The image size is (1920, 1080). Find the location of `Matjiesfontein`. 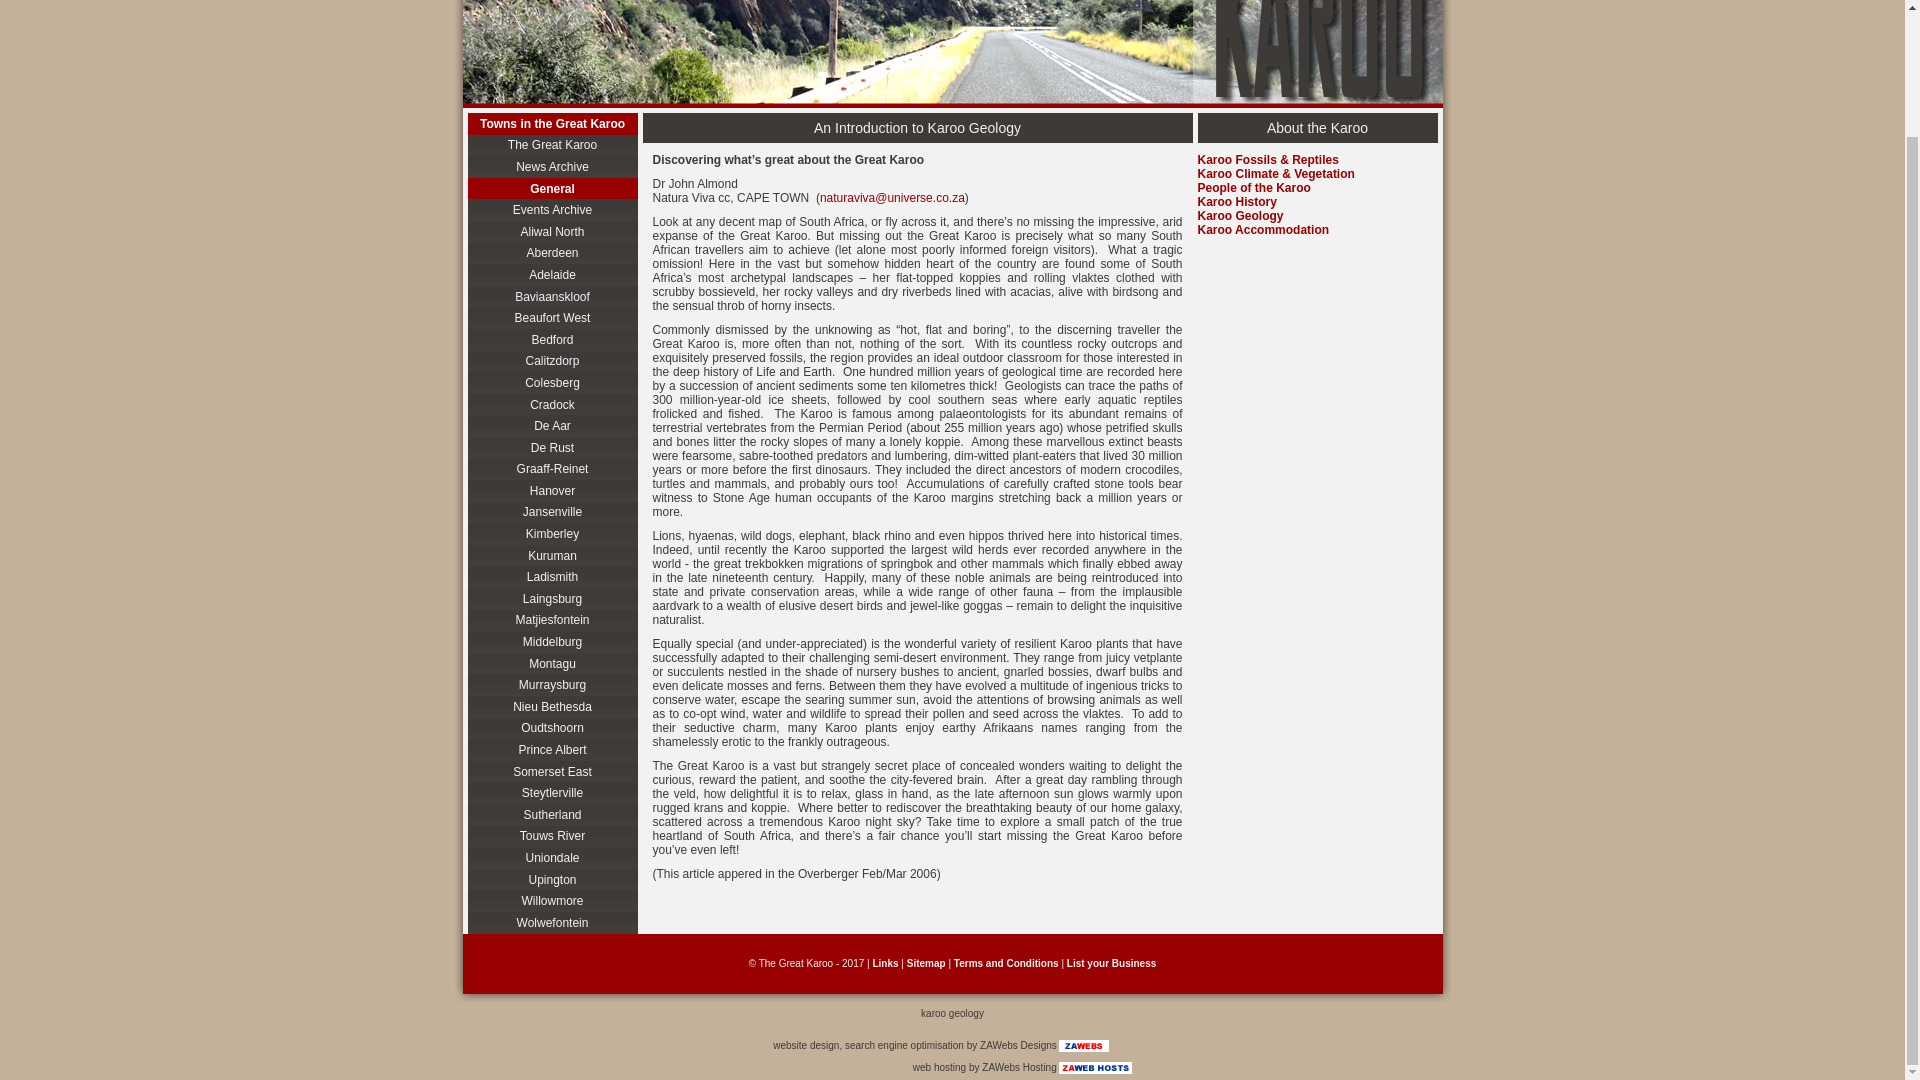

Matjiesfontein is located at coordinates (552, 620).